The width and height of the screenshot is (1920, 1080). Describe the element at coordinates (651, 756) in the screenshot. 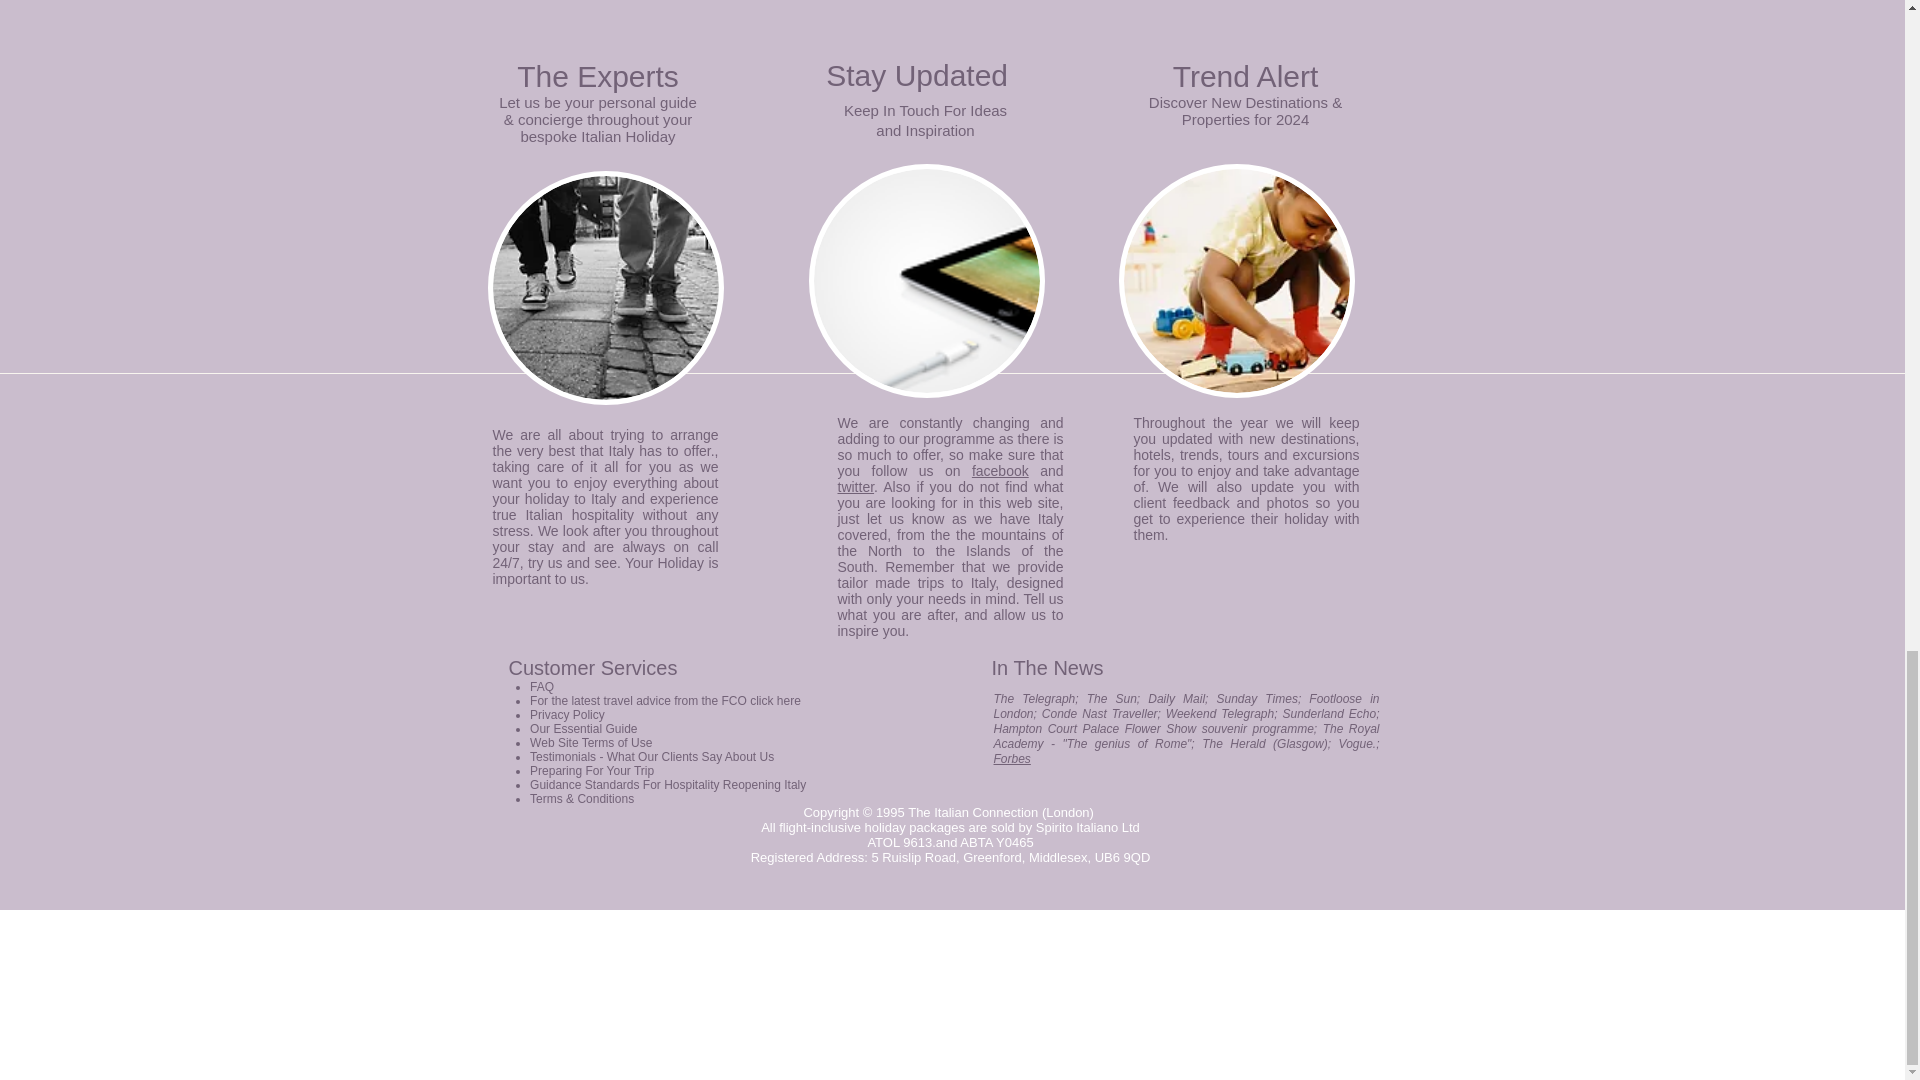

I see `Testimonials - What Our Clients Say About Us` at that location.